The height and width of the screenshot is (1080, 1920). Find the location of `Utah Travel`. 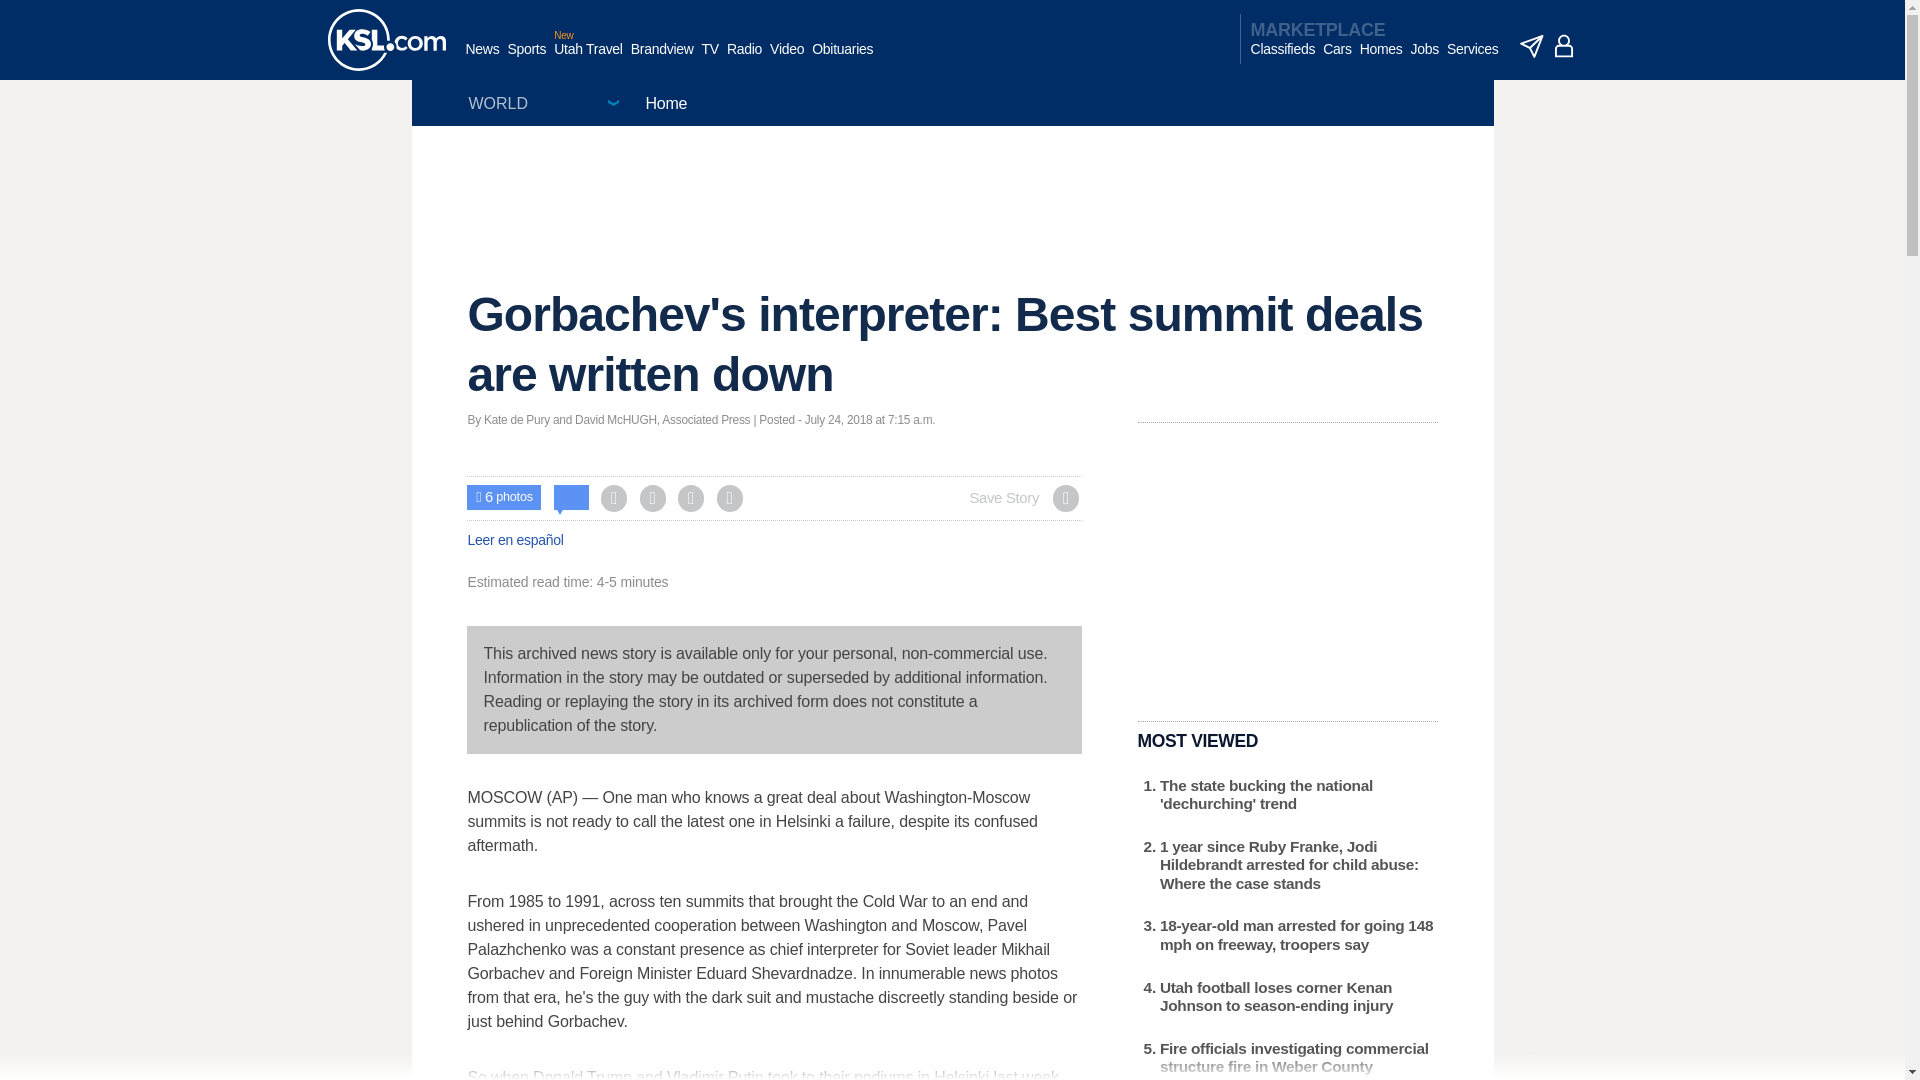

Utah Travel is located at coordinates (588, 59).